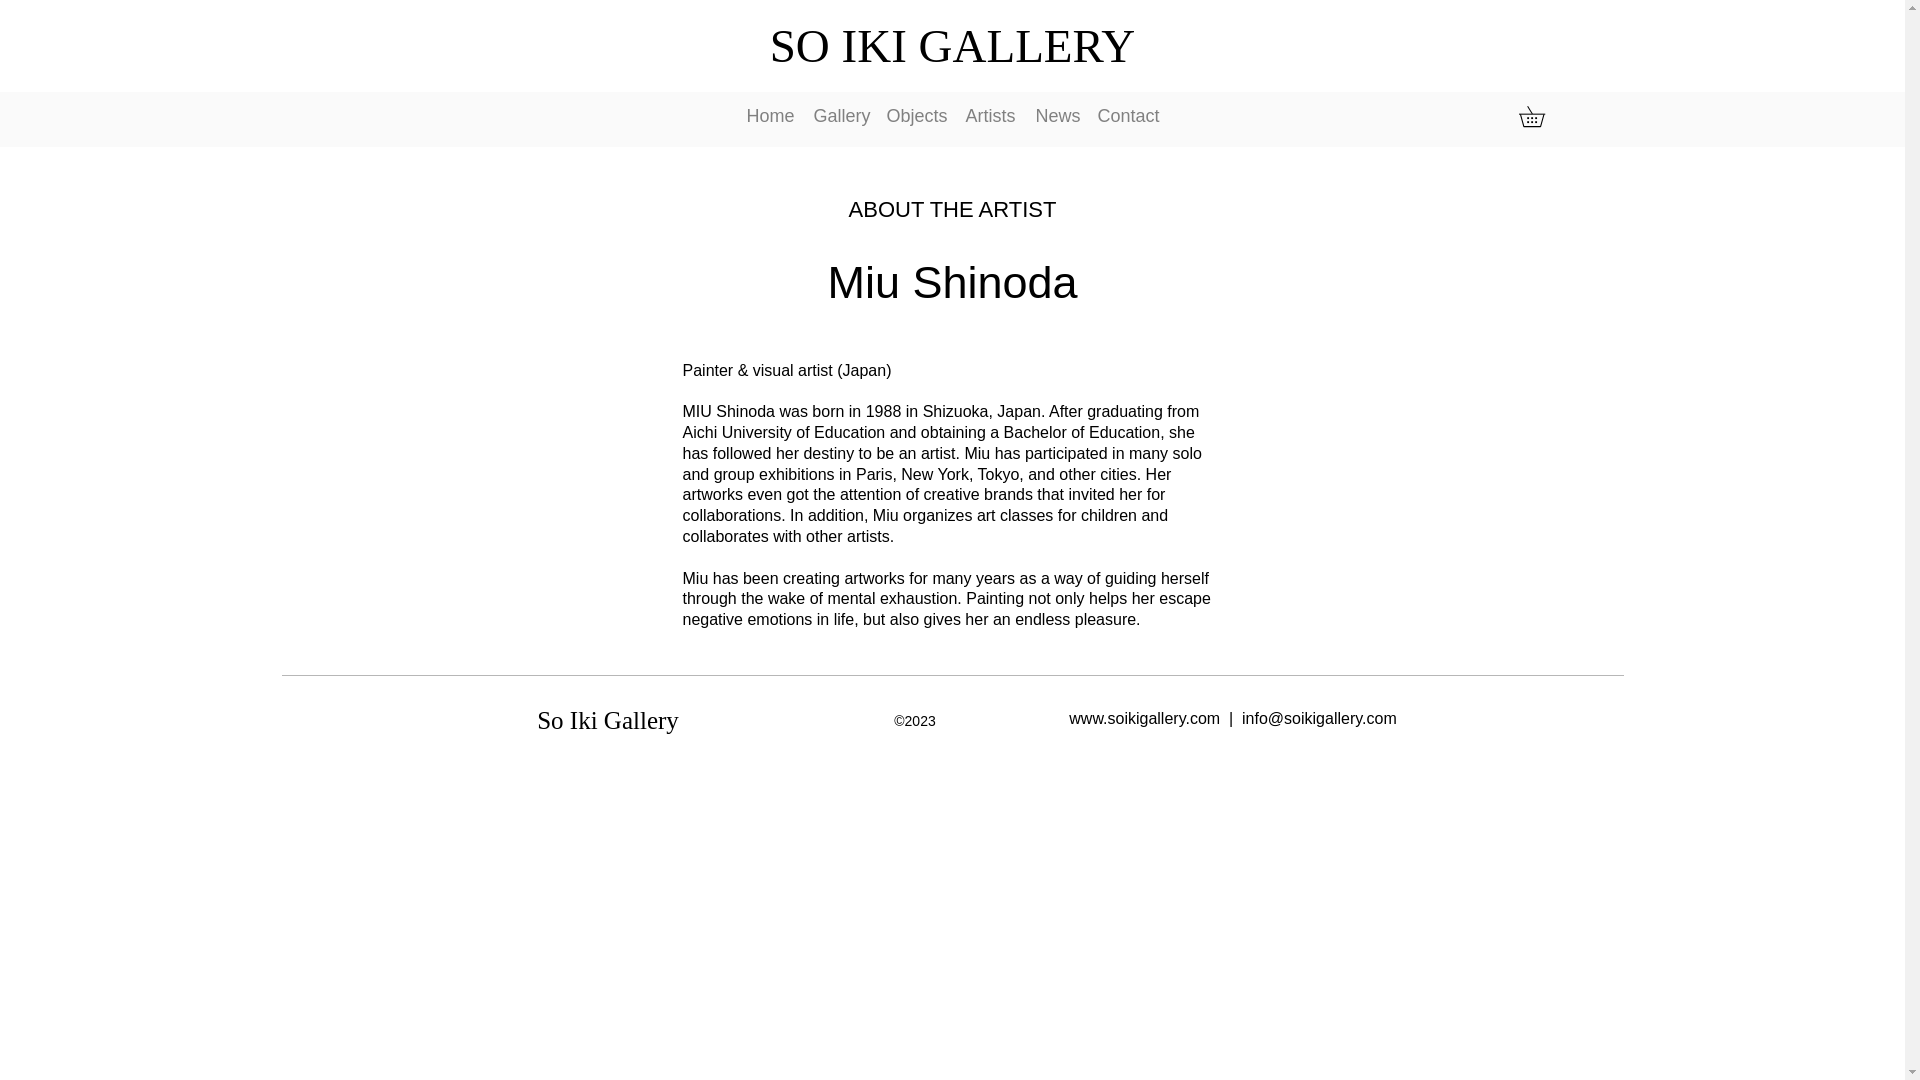  Describe the element at coordinates (952, 46) in the screenshot. I see `SO IKI GALLERY` at that location.